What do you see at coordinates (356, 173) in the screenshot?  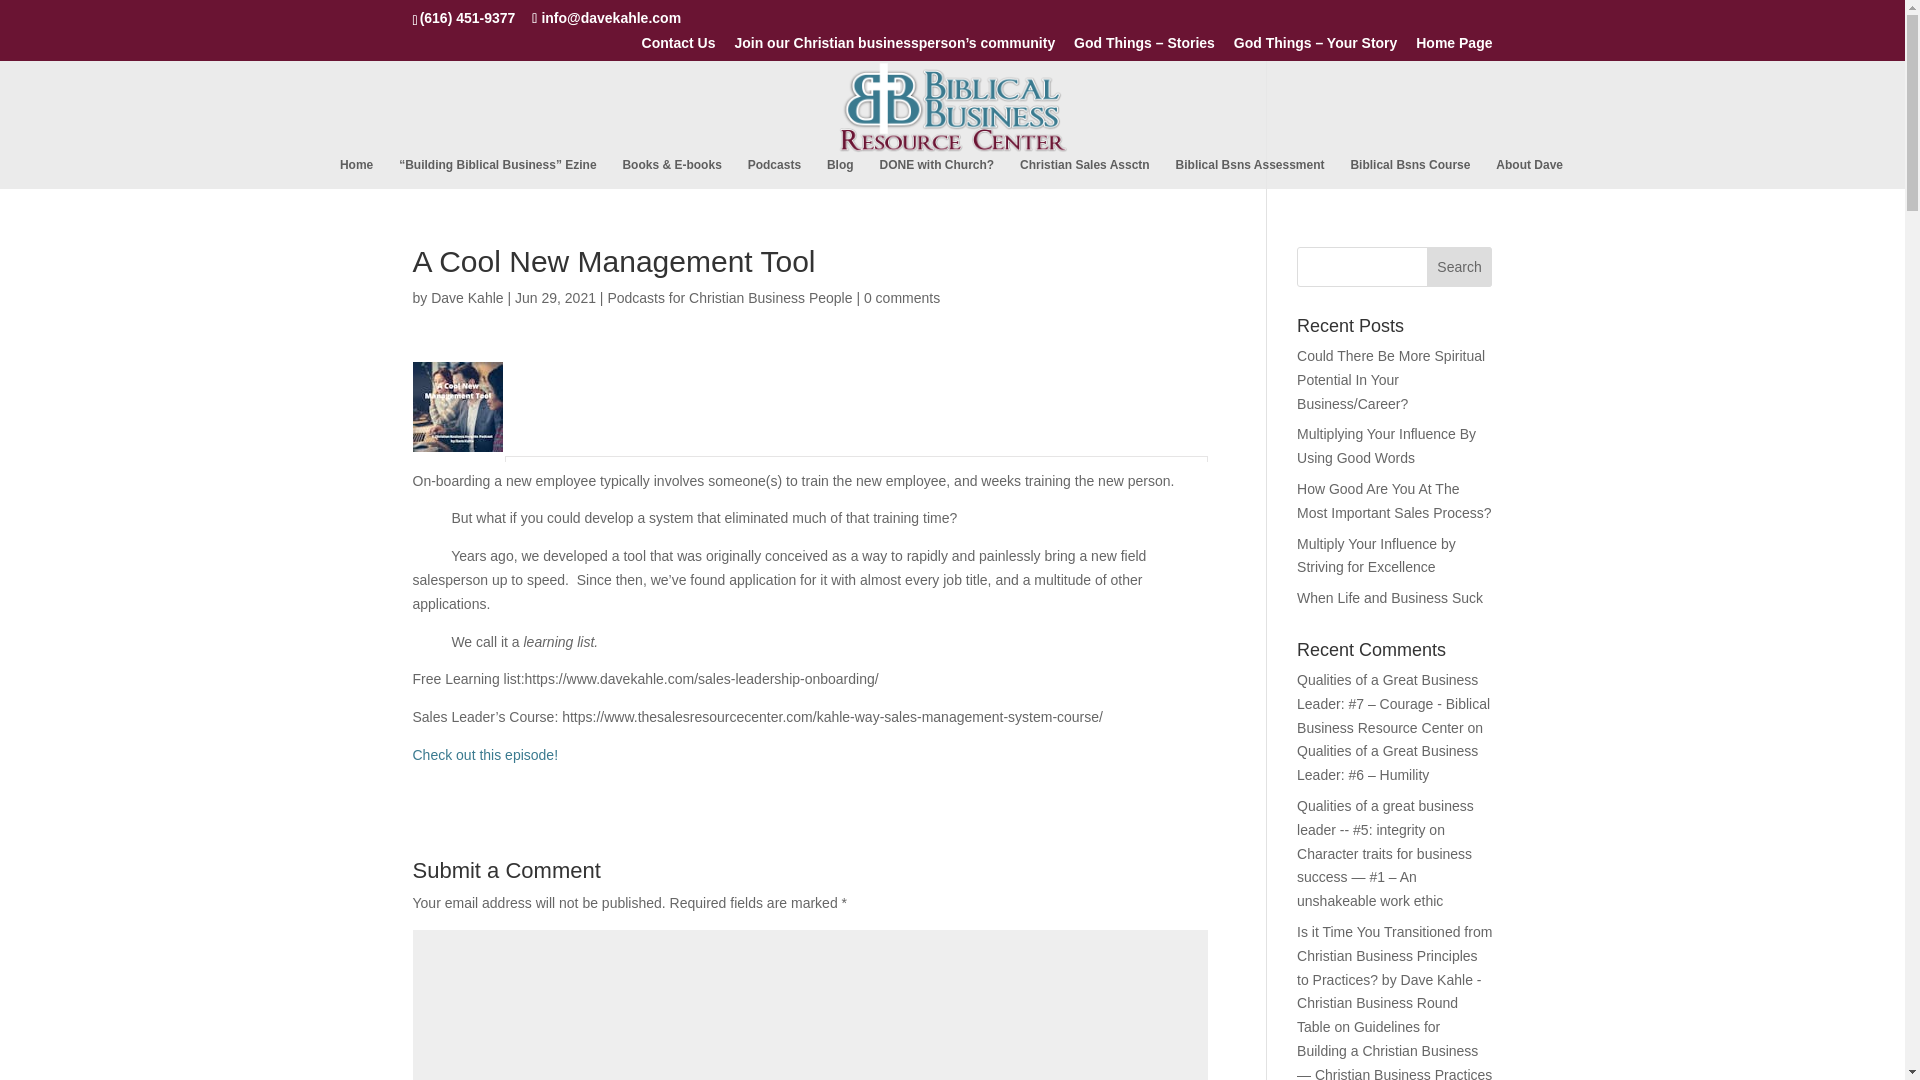 I see `Home` at bounding box center [356, 173].